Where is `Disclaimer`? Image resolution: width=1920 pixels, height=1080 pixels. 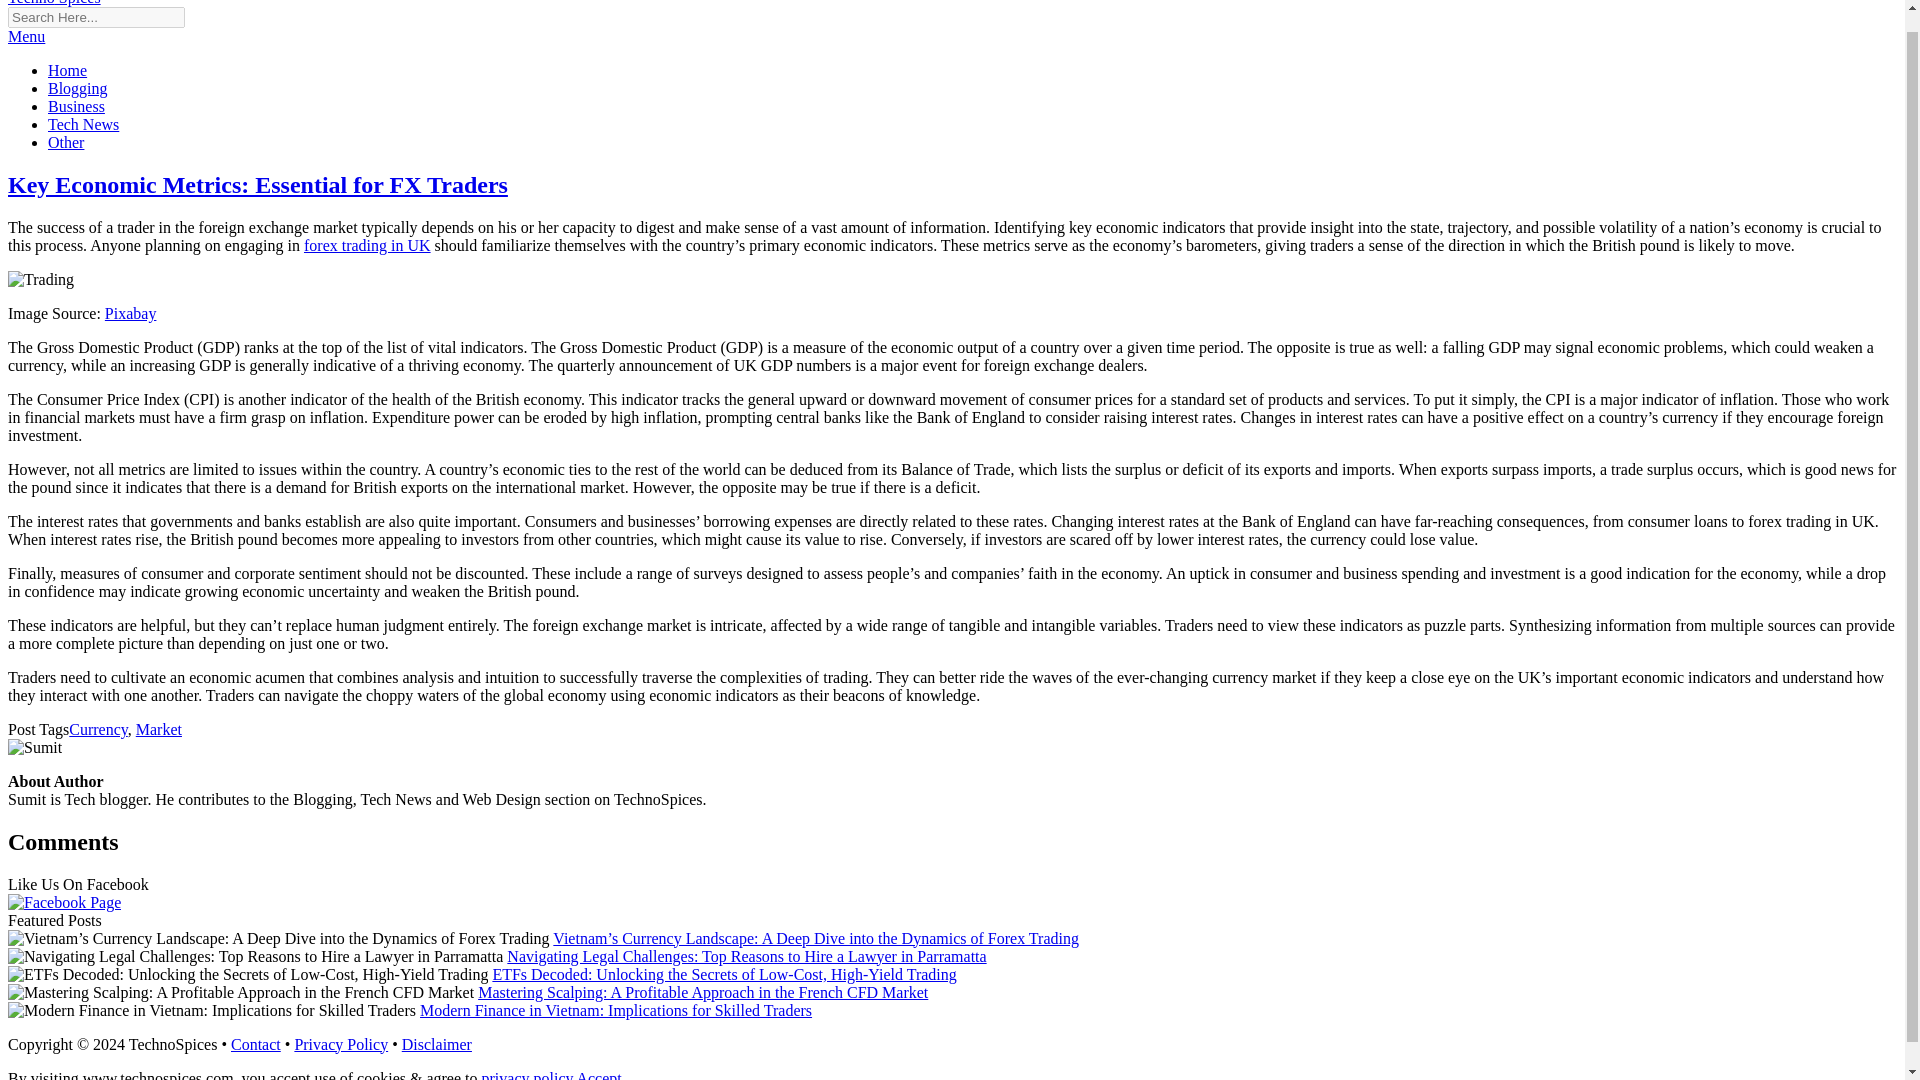 Disclaimer is located at coordinates (436, 1044).